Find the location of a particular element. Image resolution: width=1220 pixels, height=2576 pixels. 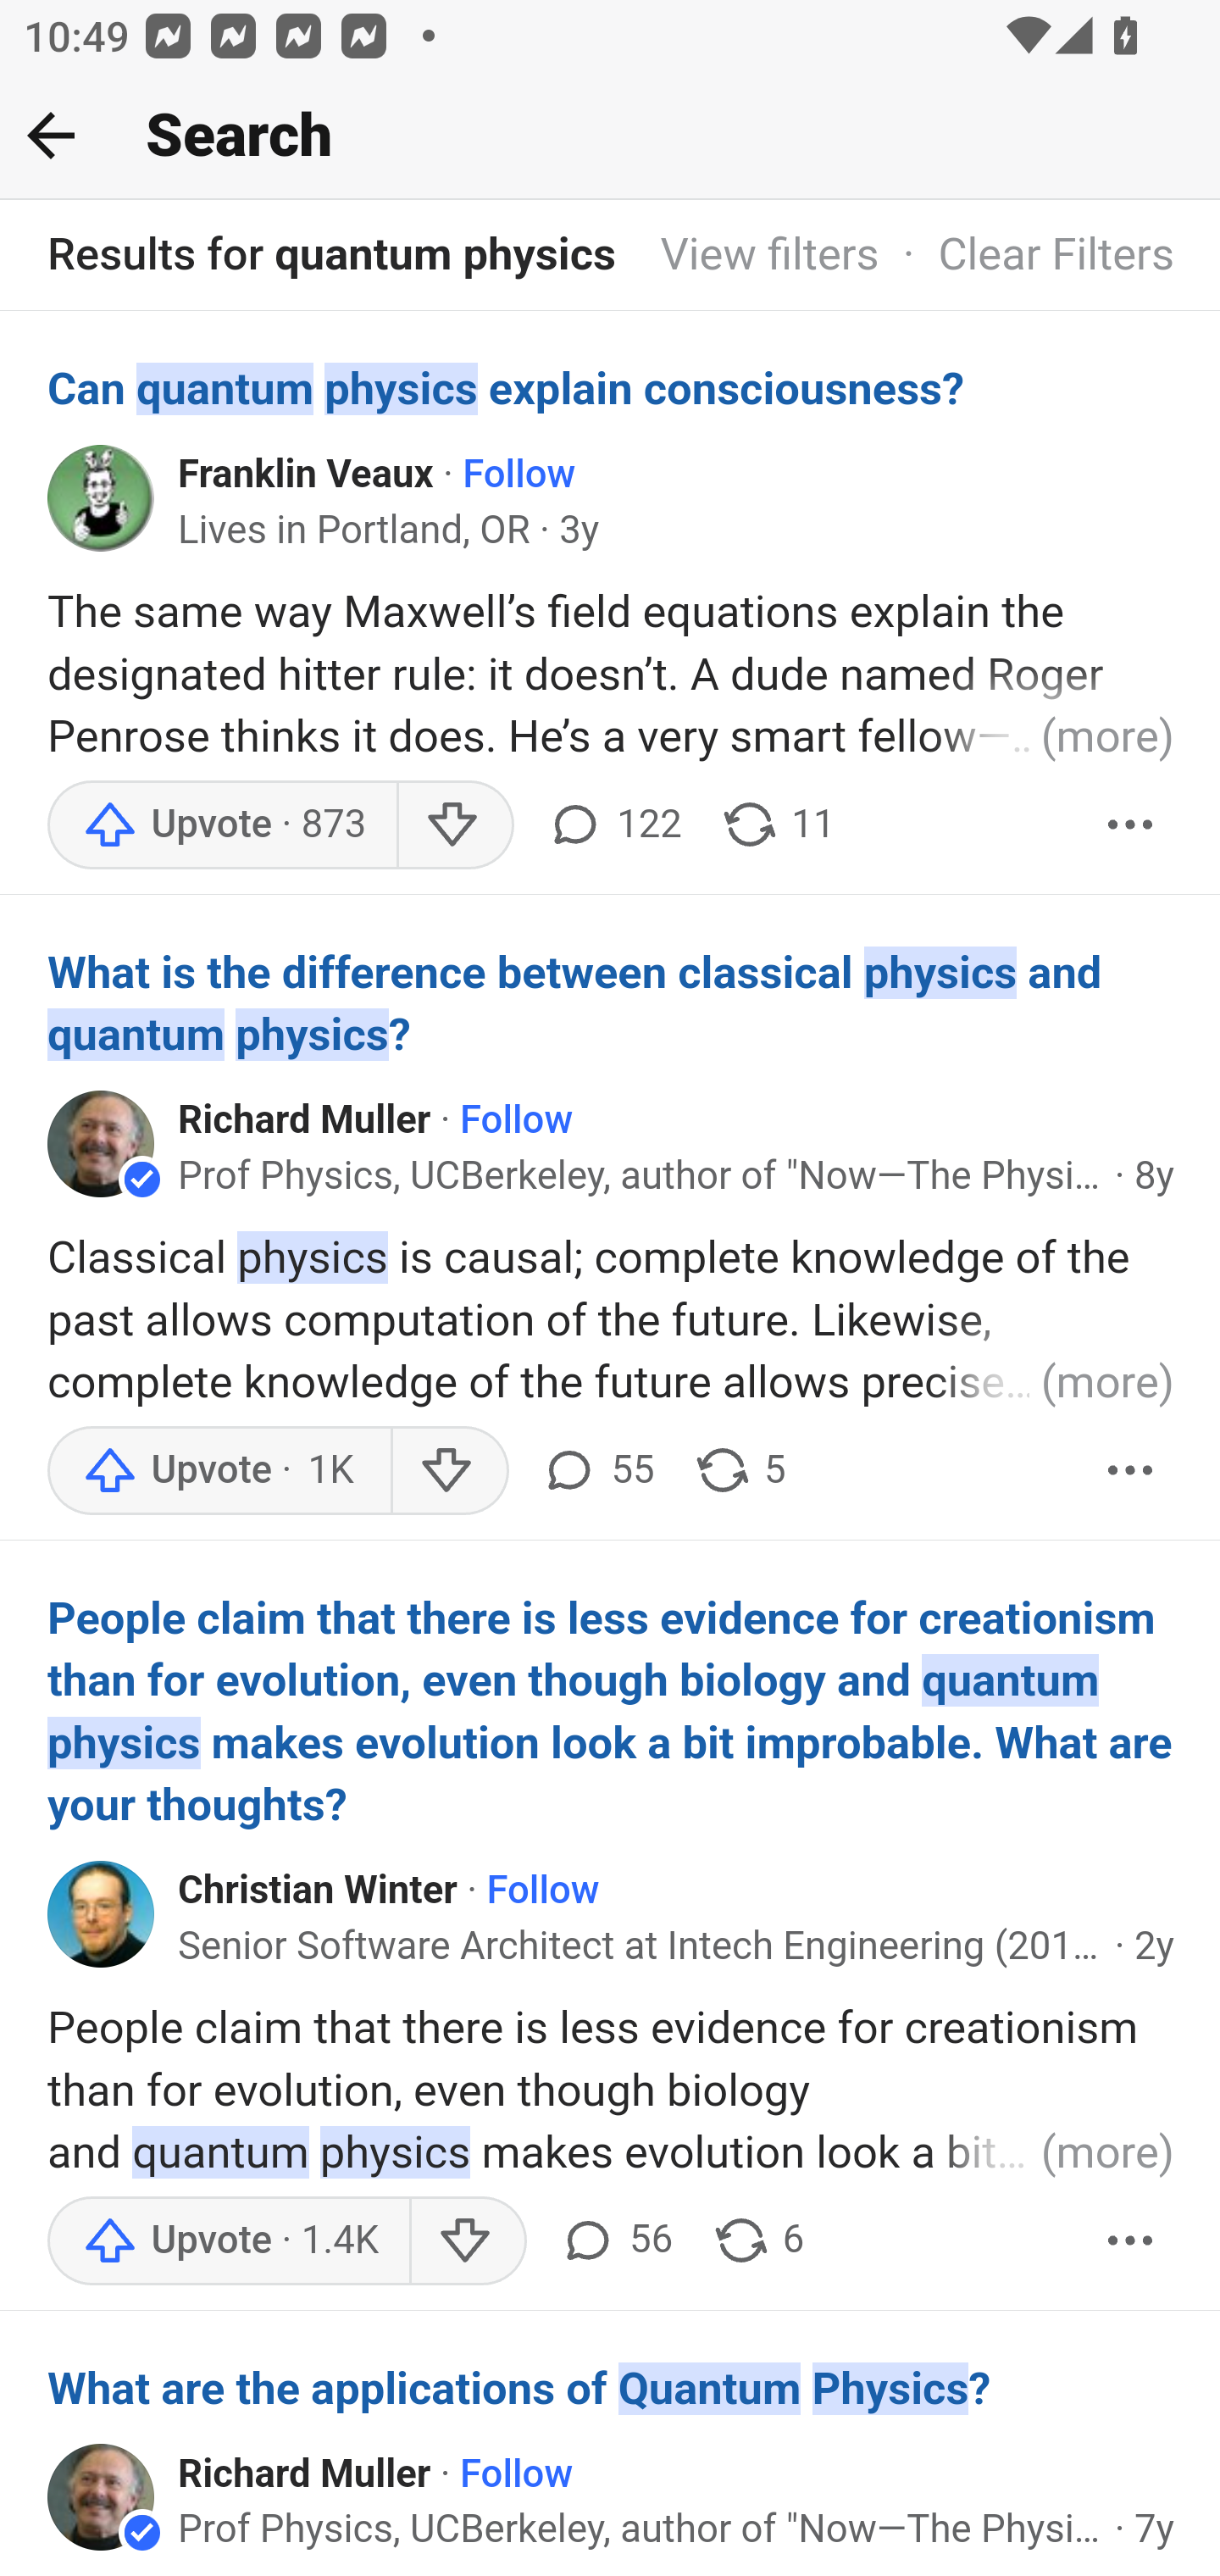

More is located at coordinates (1131, 2240).